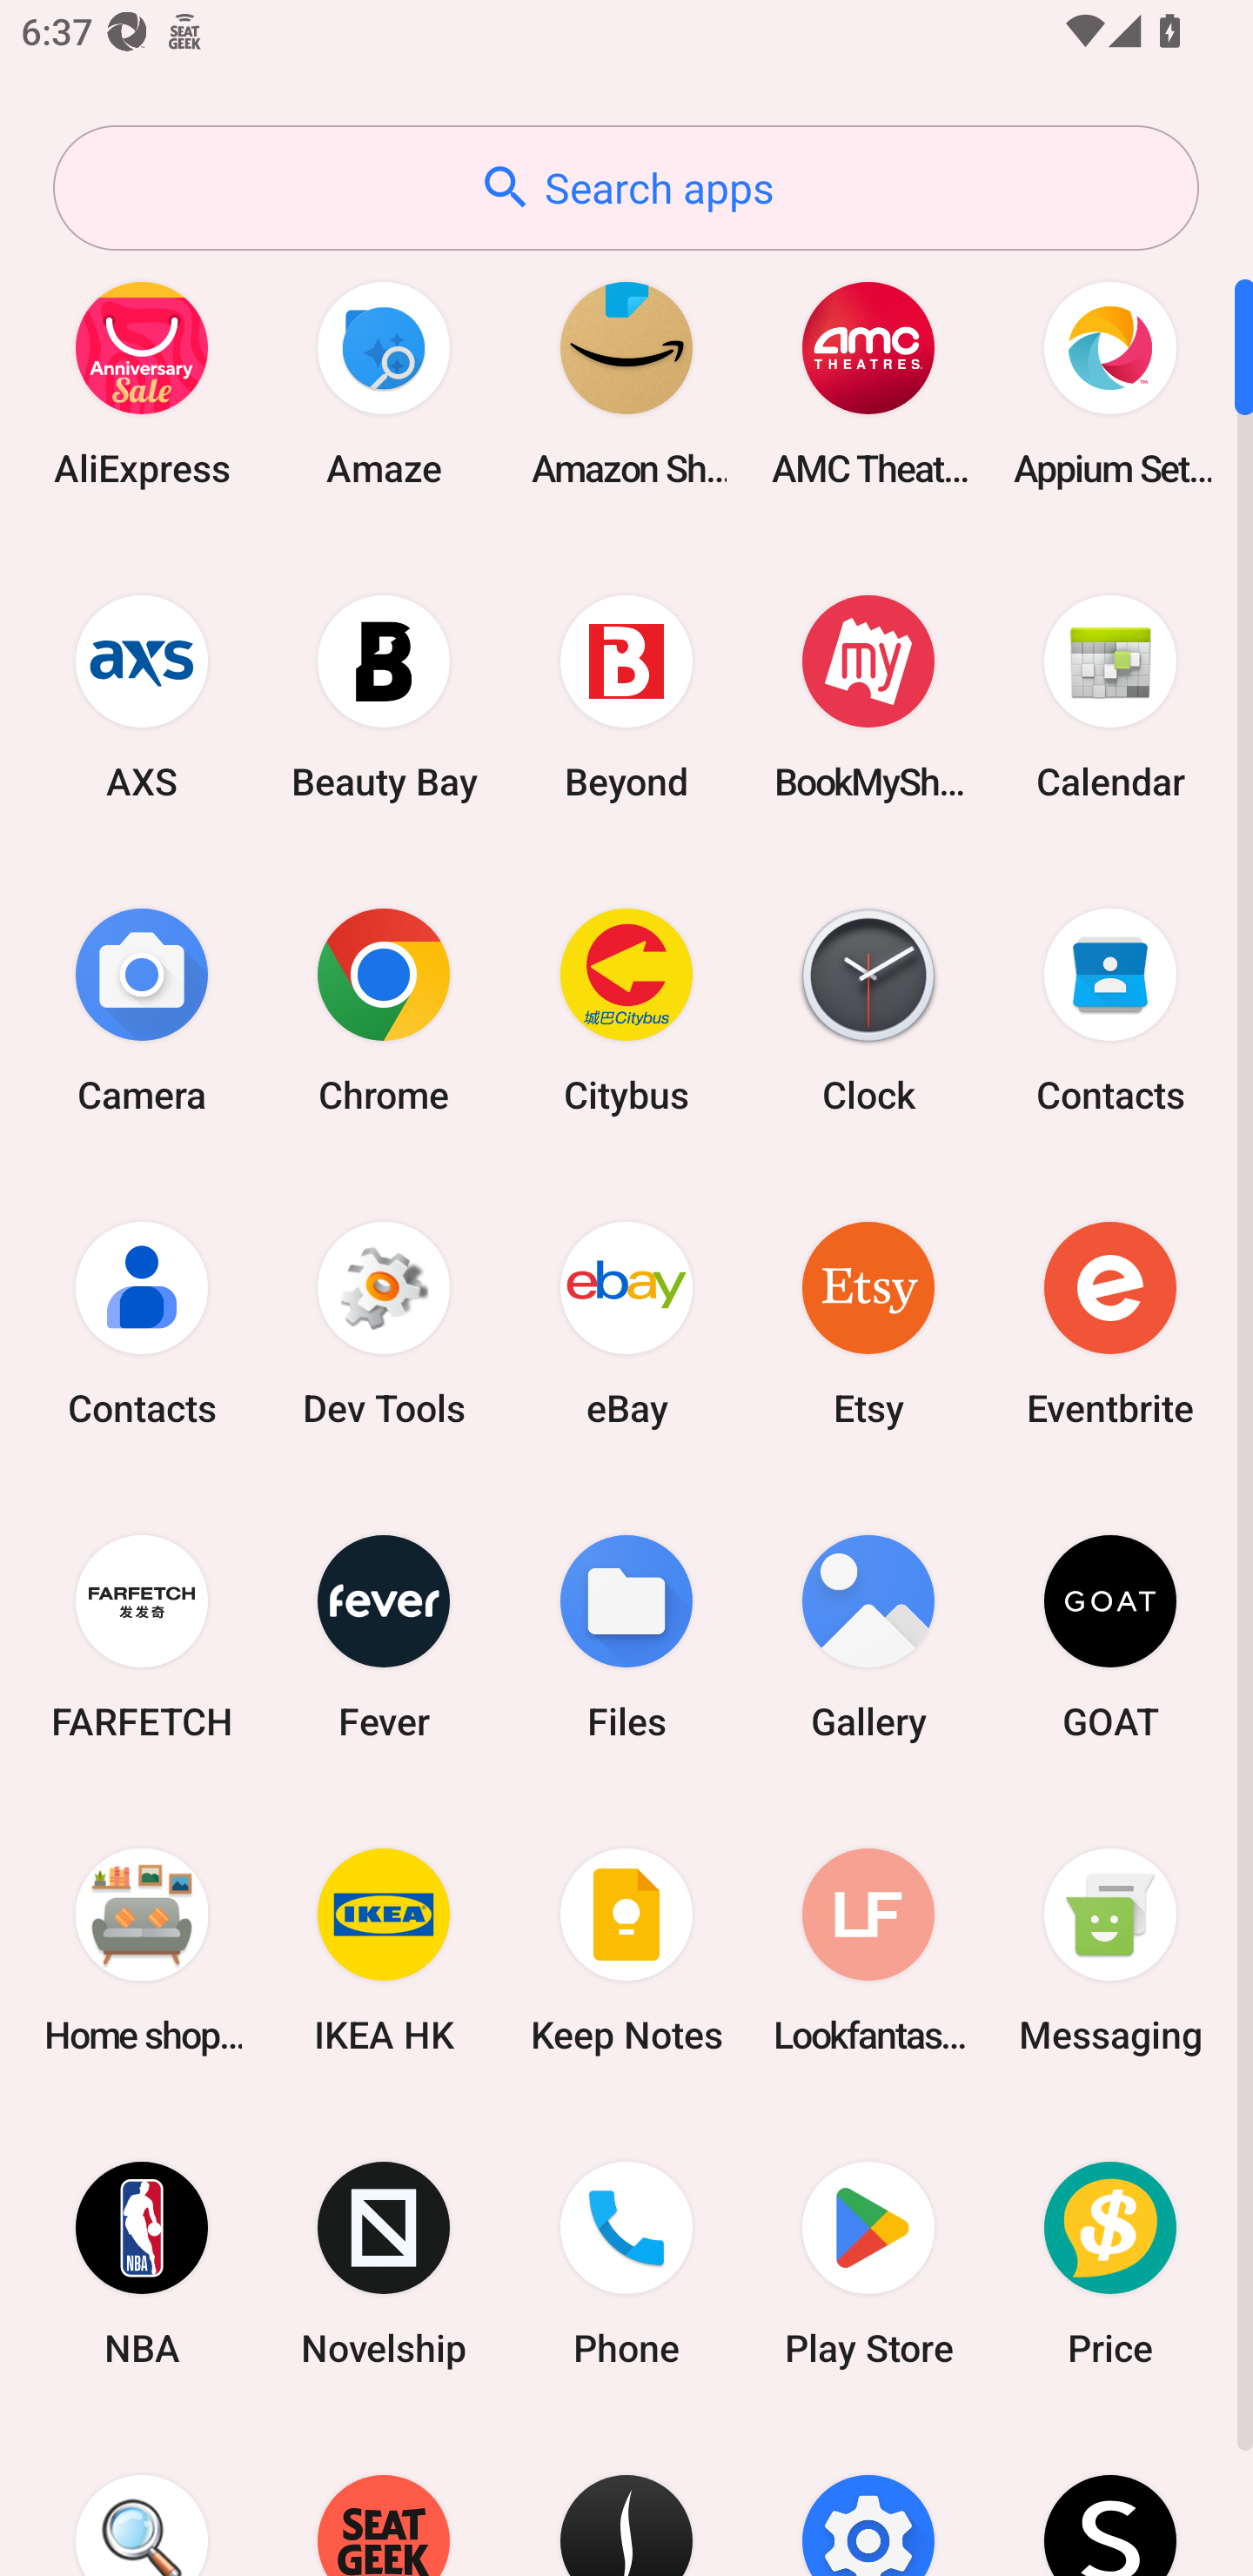  I want to click on Etsy, so click(868, 1323).